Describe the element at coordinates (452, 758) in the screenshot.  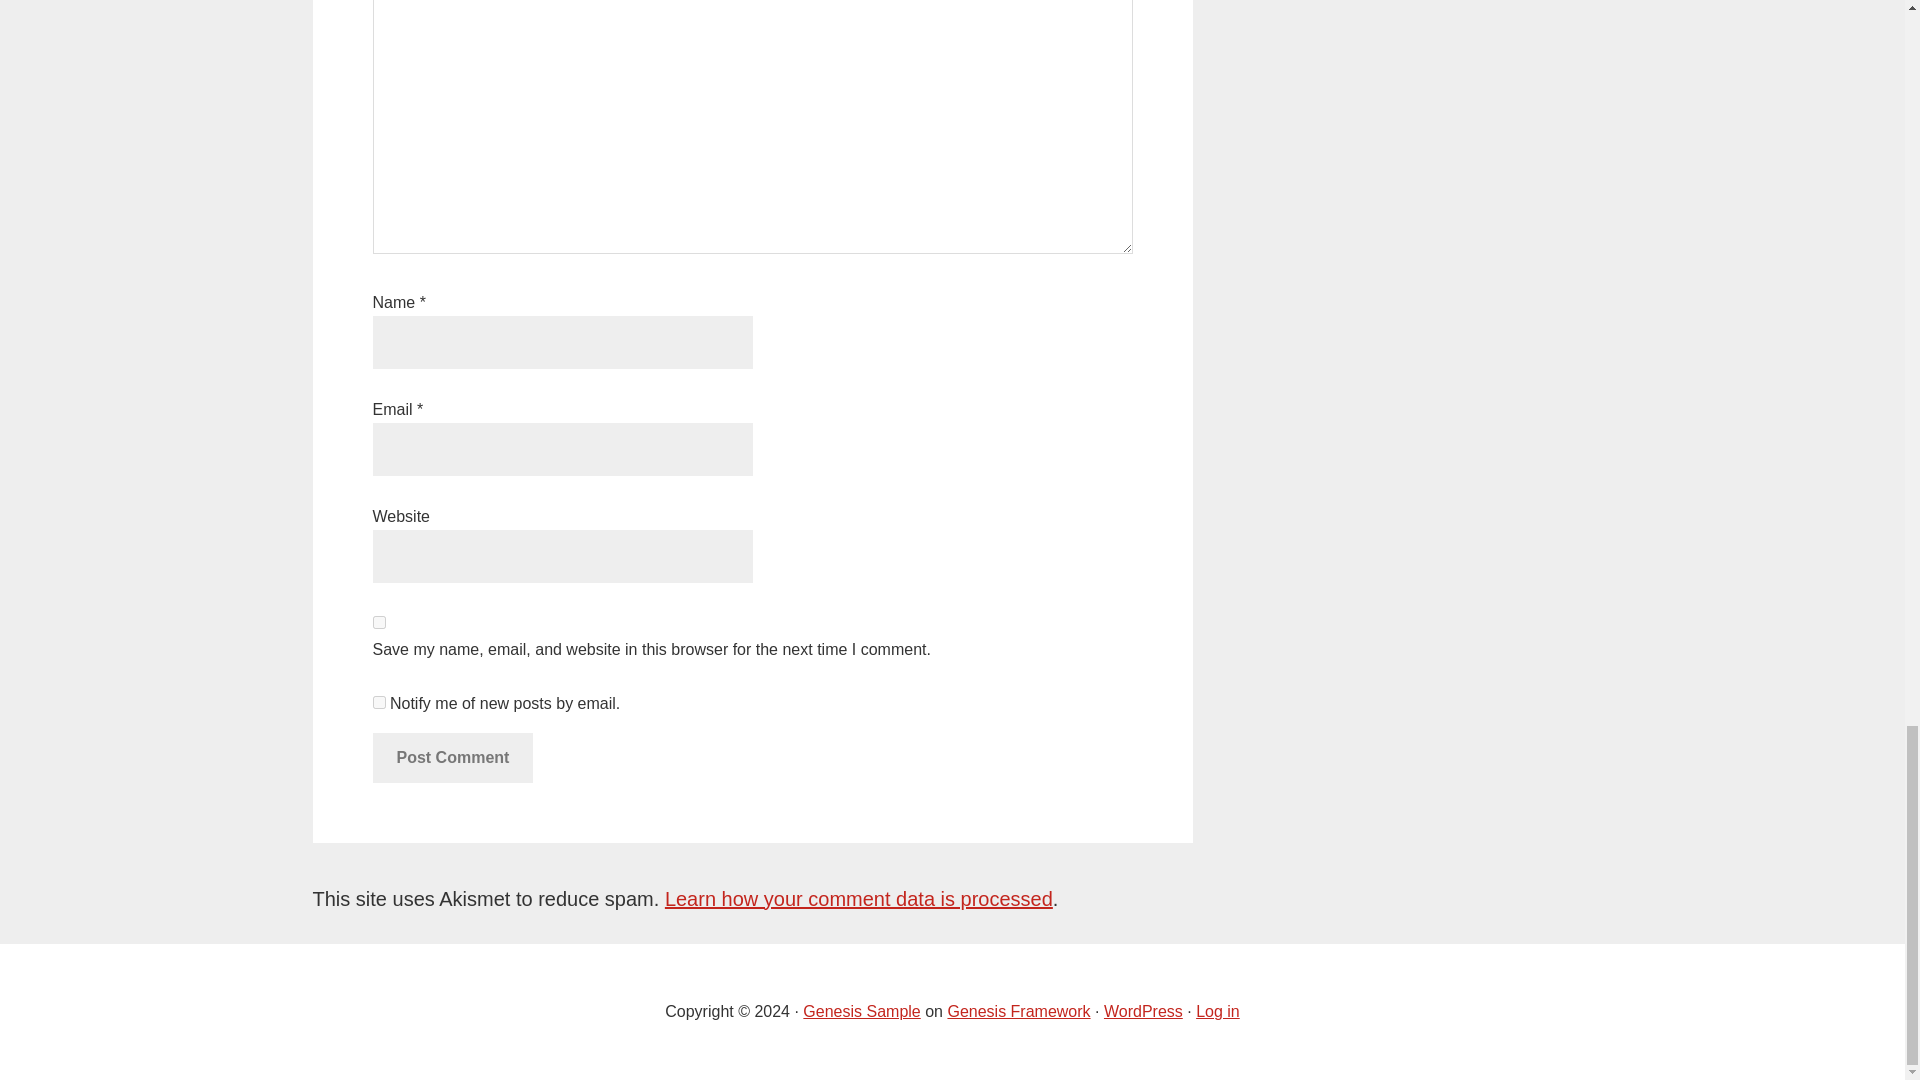
I see `Post Comment` at that location.